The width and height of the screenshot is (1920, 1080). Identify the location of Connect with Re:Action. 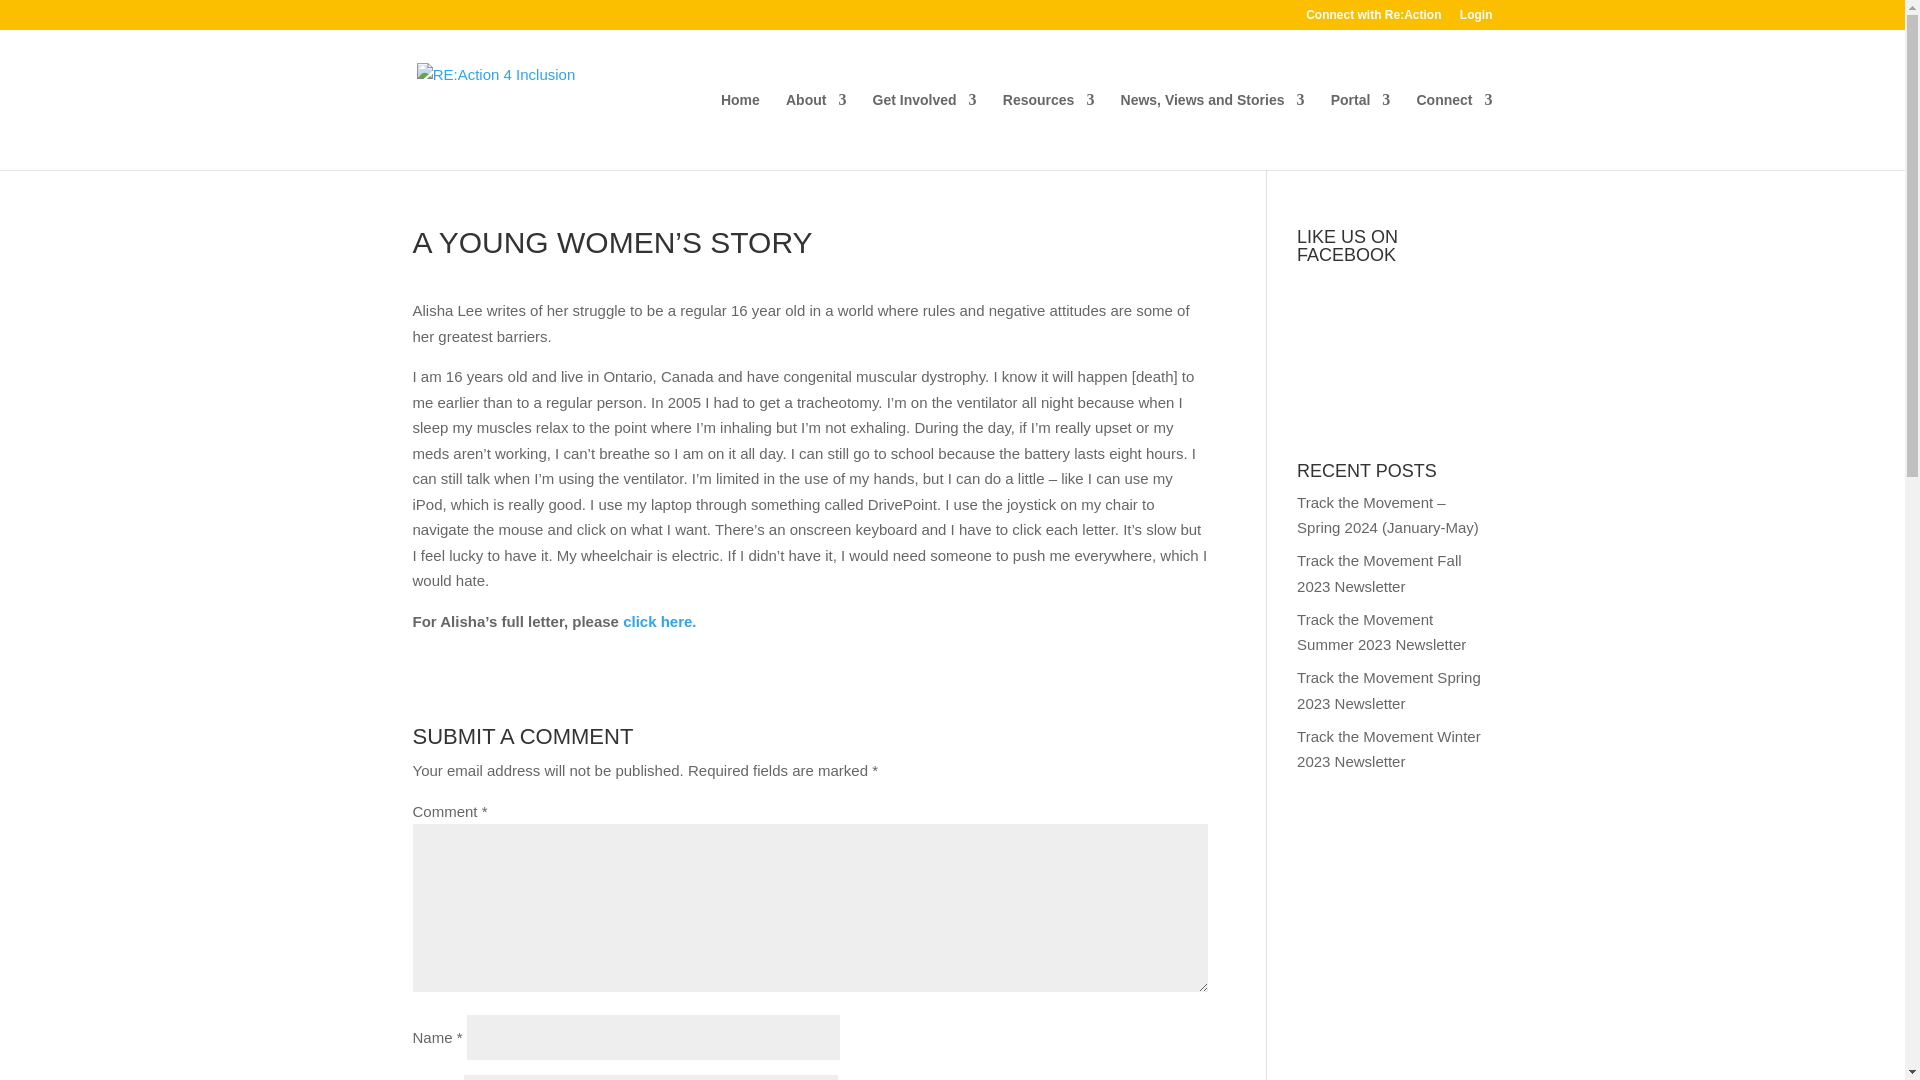
(1373, 19).